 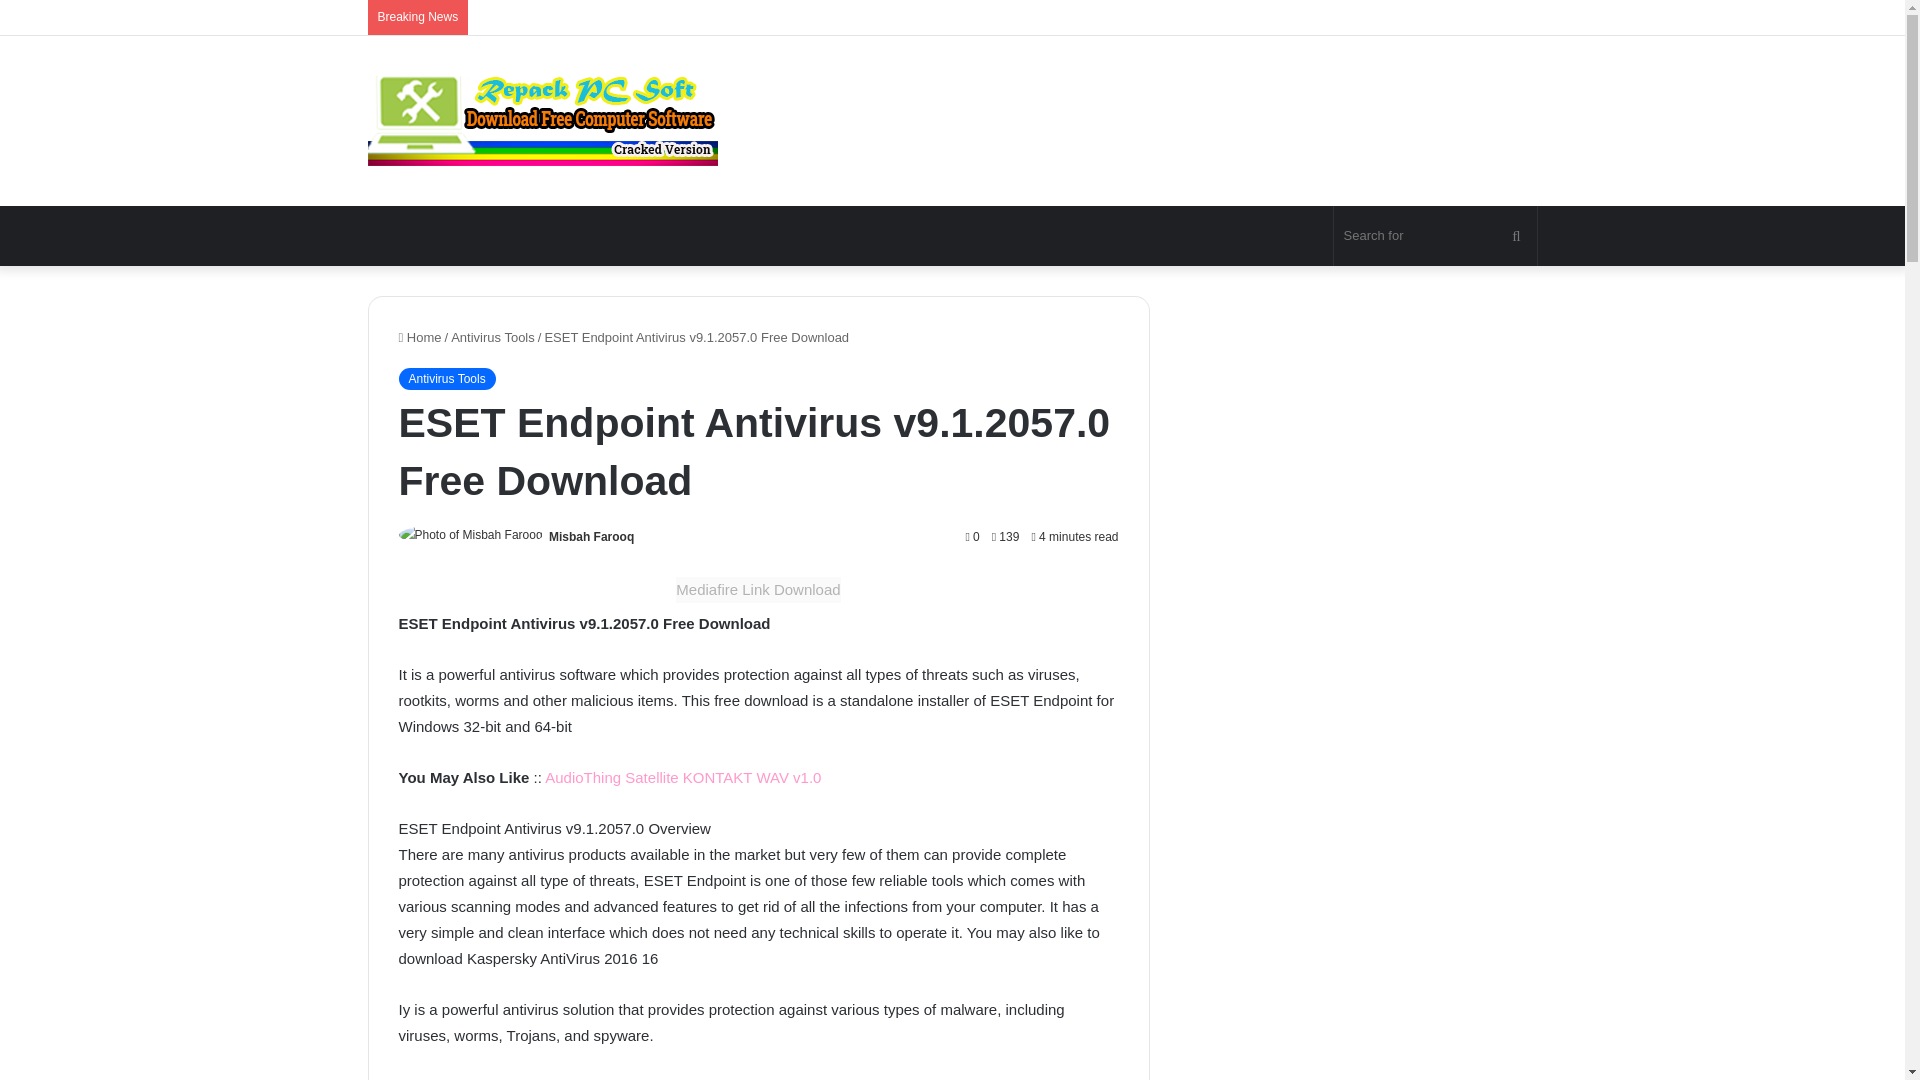 What do you see at coordinates (543, 120) in the screenshot?
I see `Latest Software Pre Activated - Cracked Free Download` at bounding box center [543, 120].